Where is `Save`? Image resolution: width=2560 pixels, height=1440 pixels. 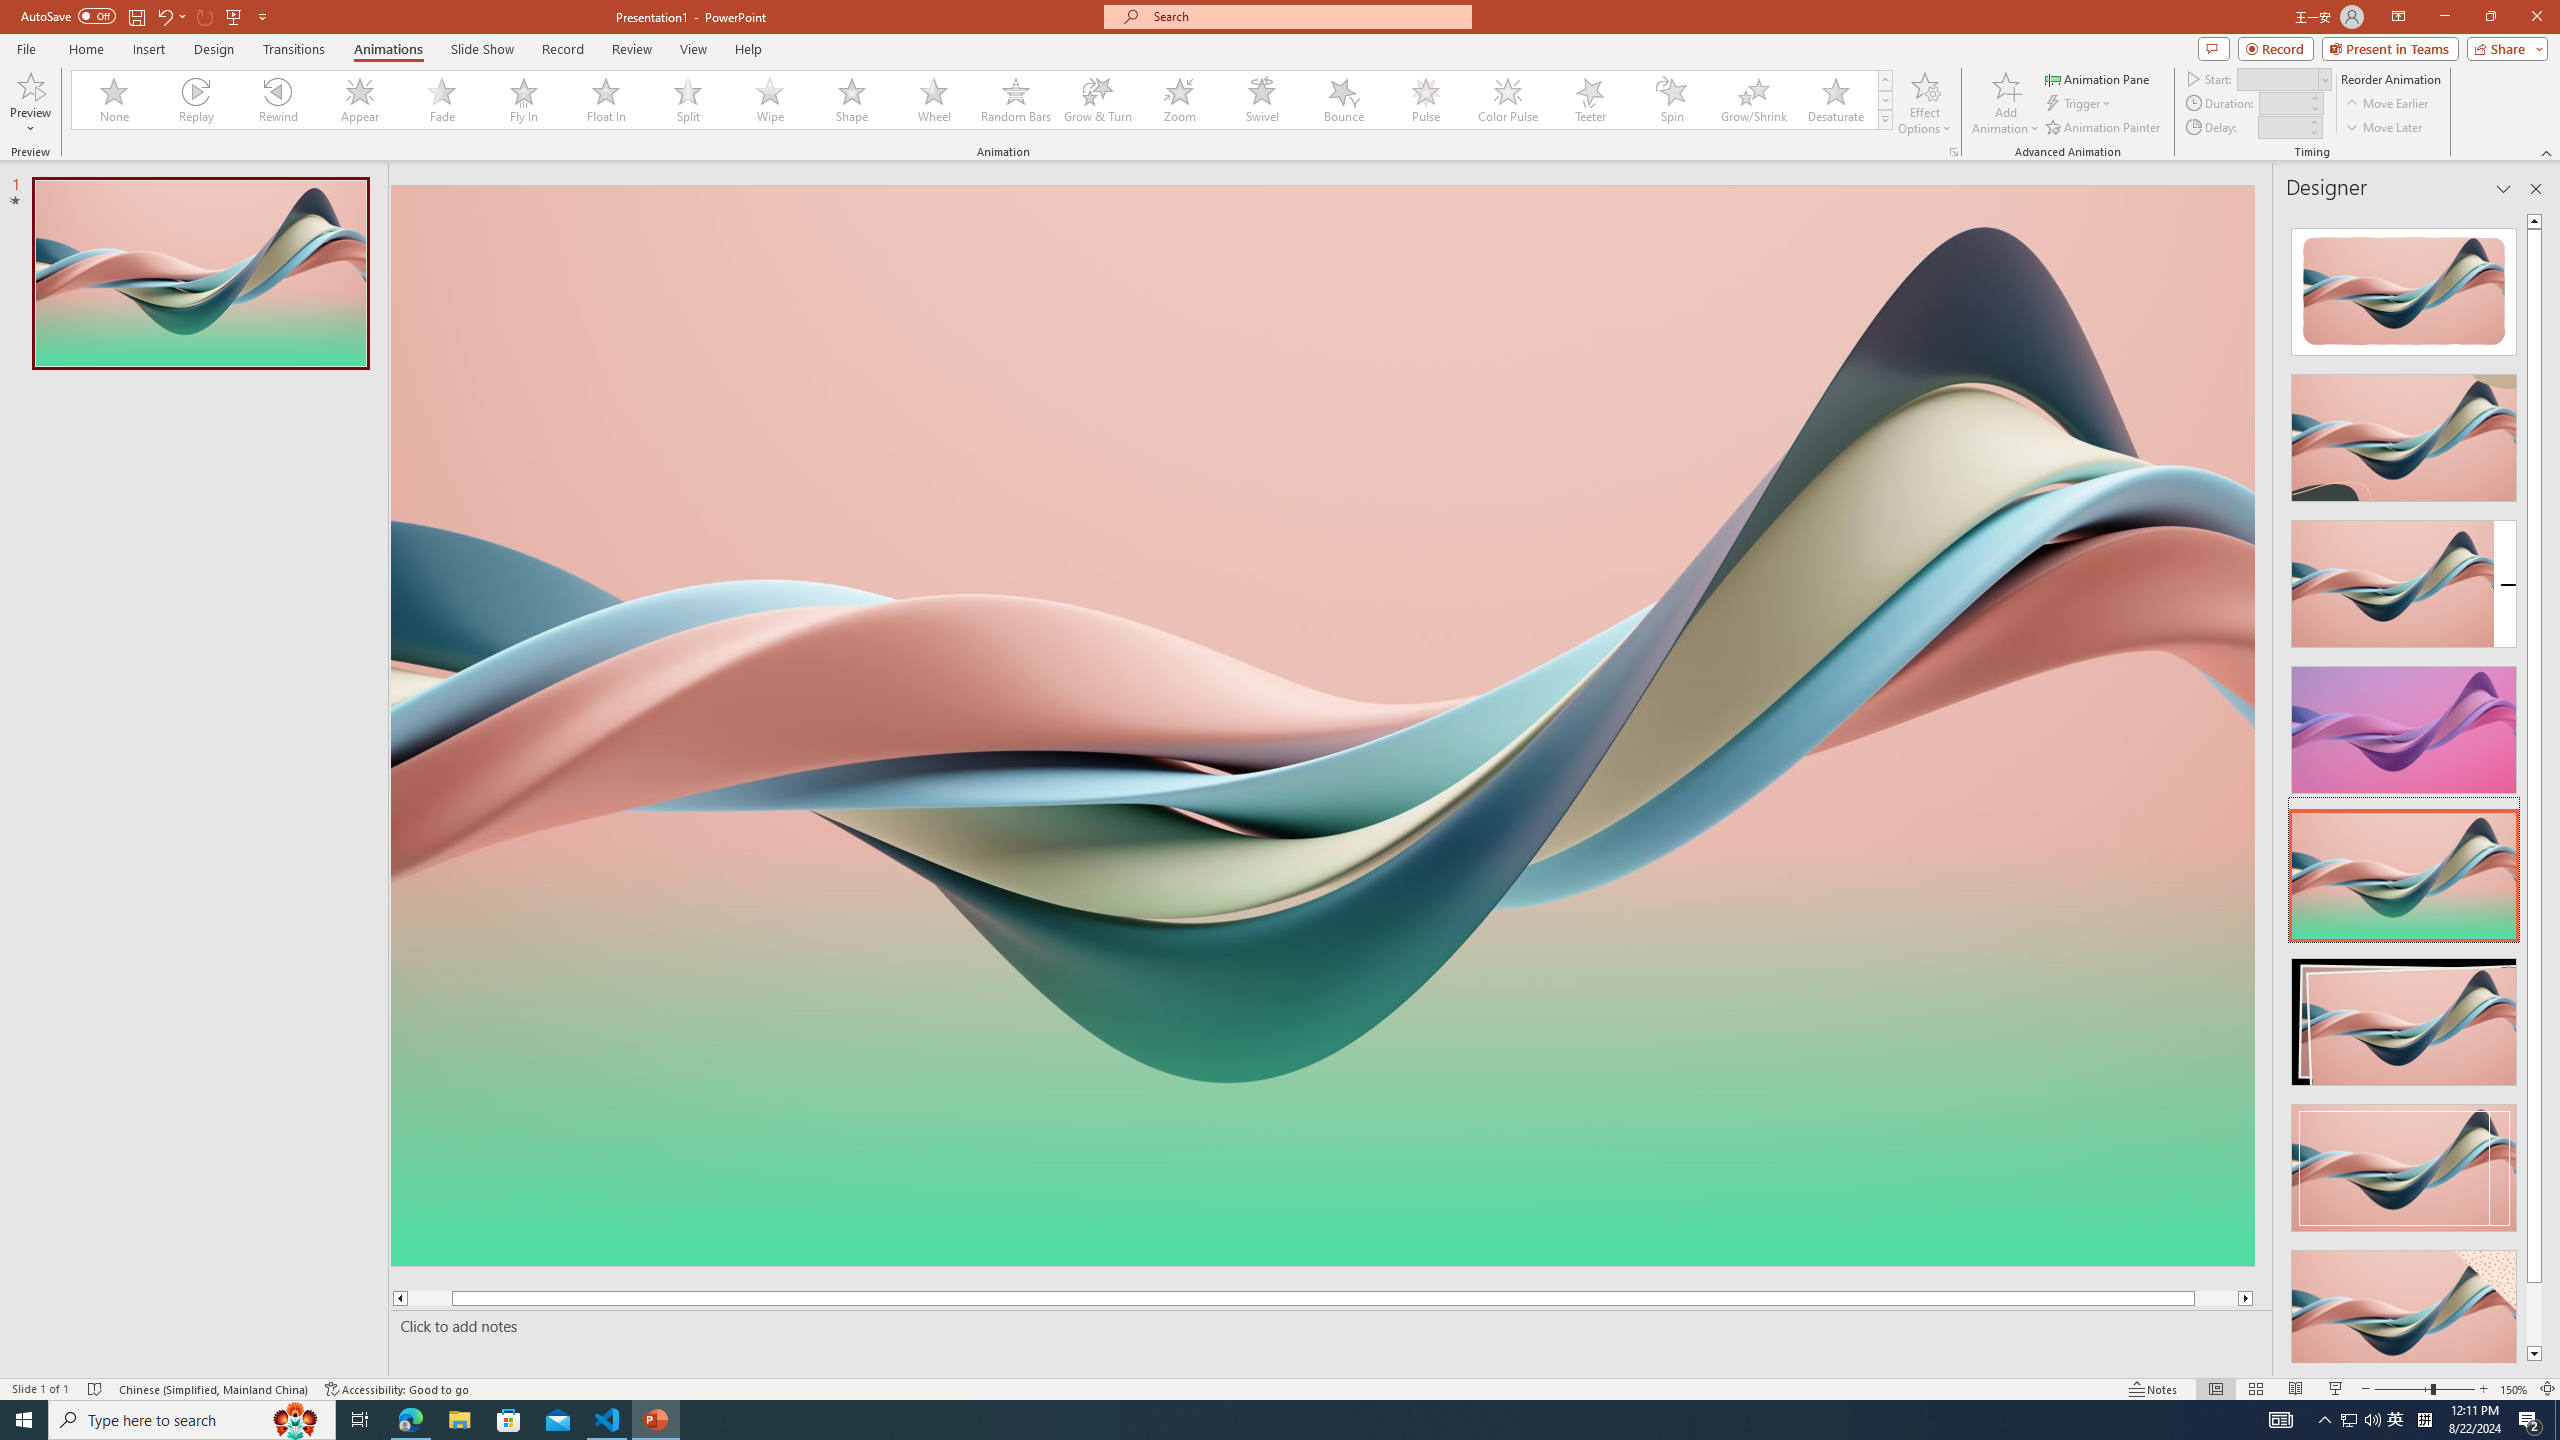
Save is located at coordinates (136, 16).